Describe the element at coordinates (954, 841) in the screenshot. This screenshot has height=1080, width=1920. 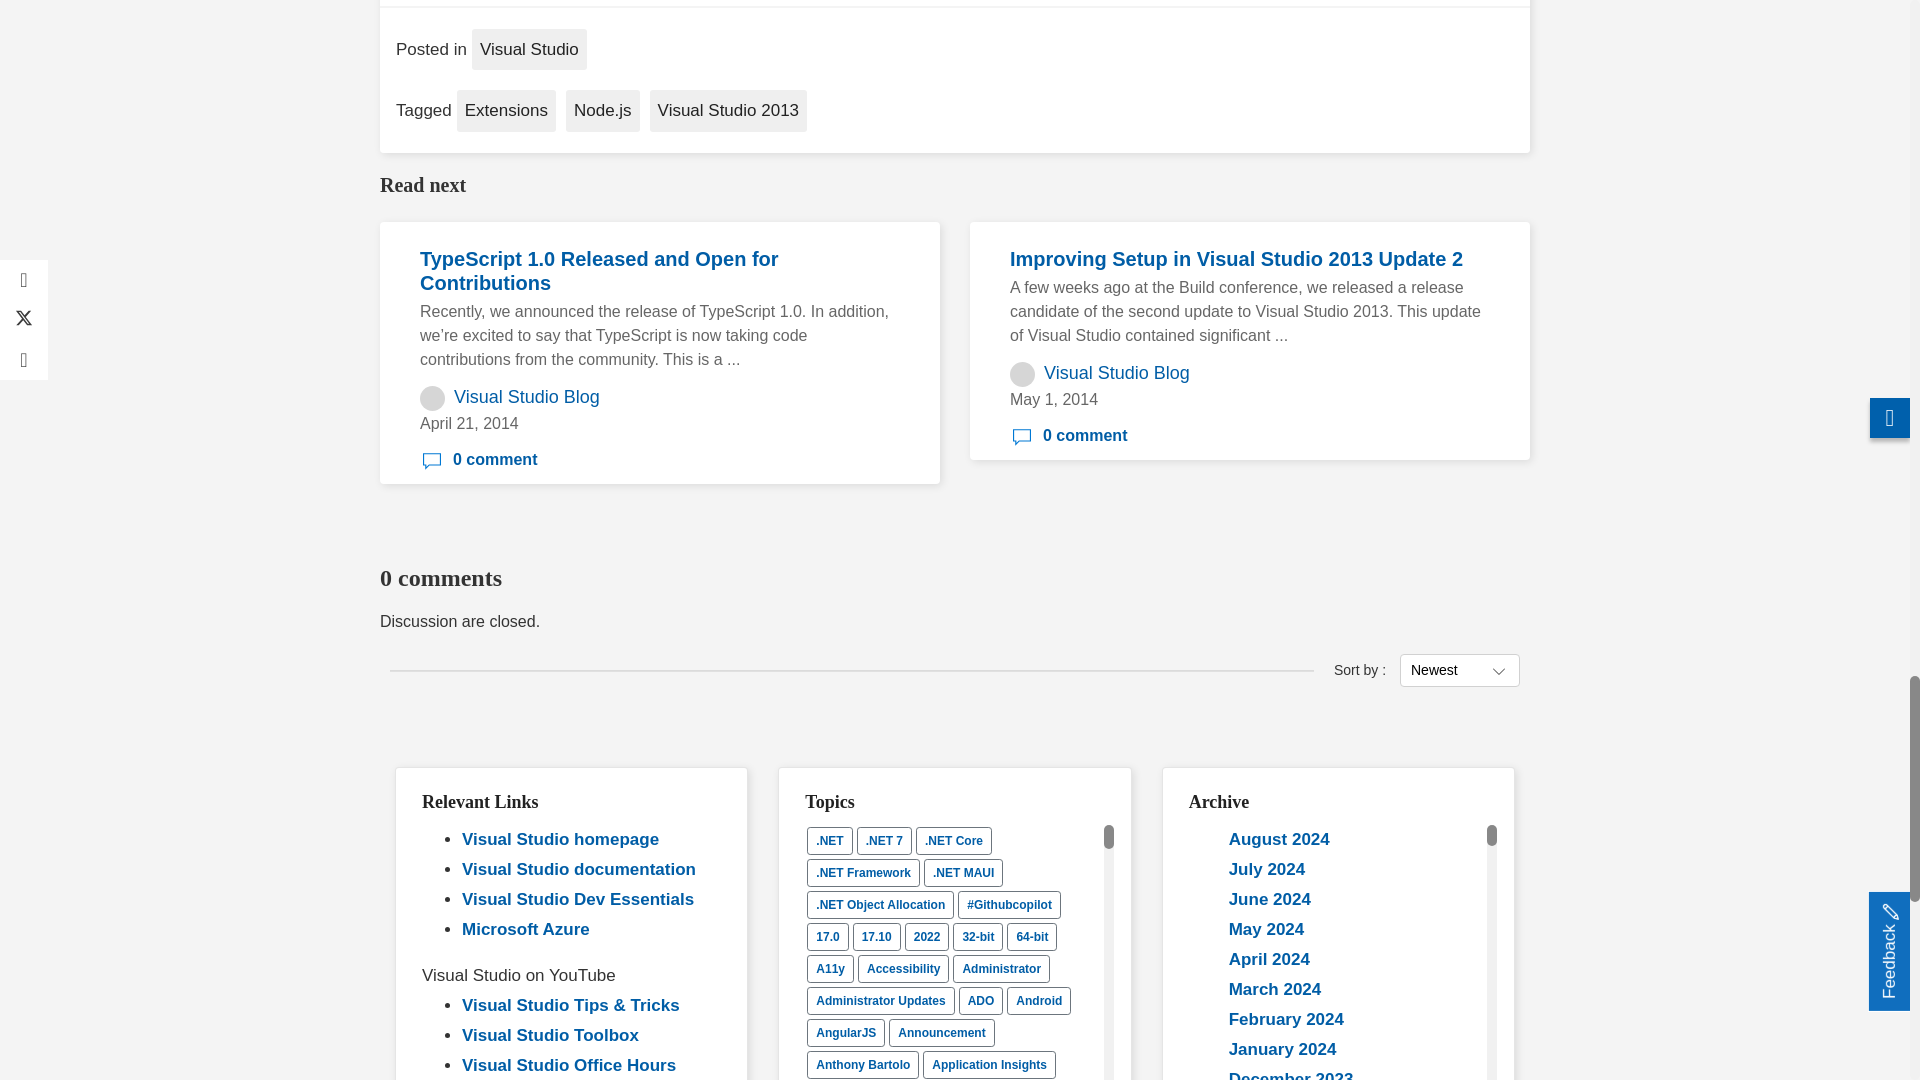
I see `View all posts in .NET Core` at that location.